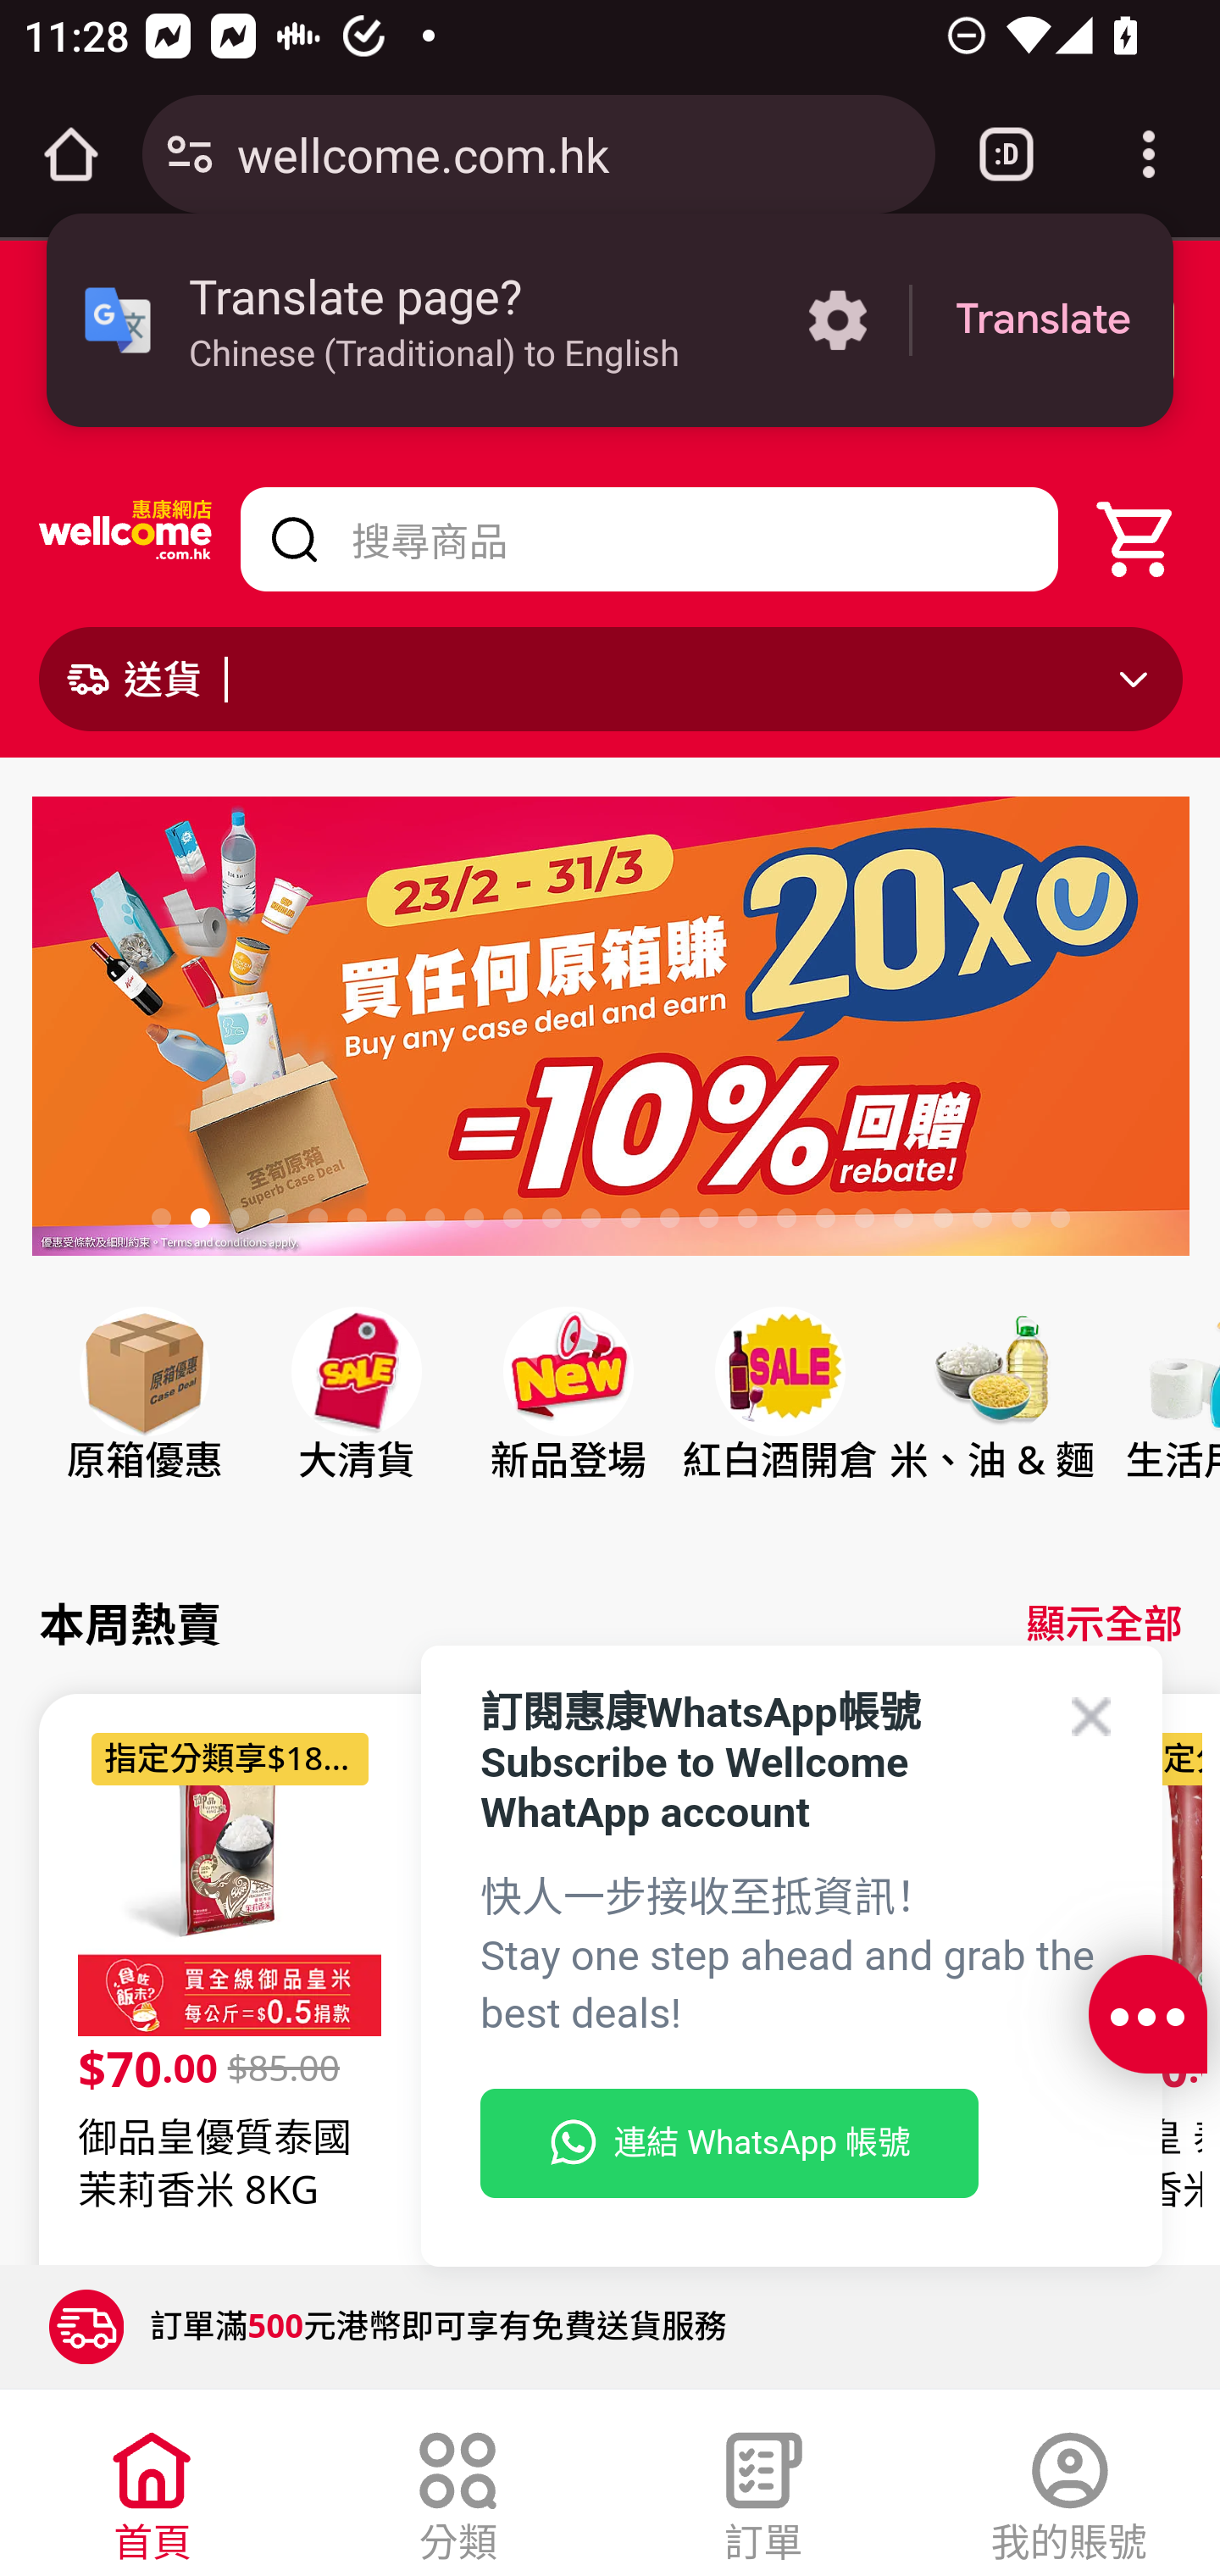  Describe the element at coordinates (779, 1424) in the screenshot. I see `紅白酒開倉 d20d092c-bb77-4b6f-874c-2e8460a48e51_ 紅白酒開倉` at that location.